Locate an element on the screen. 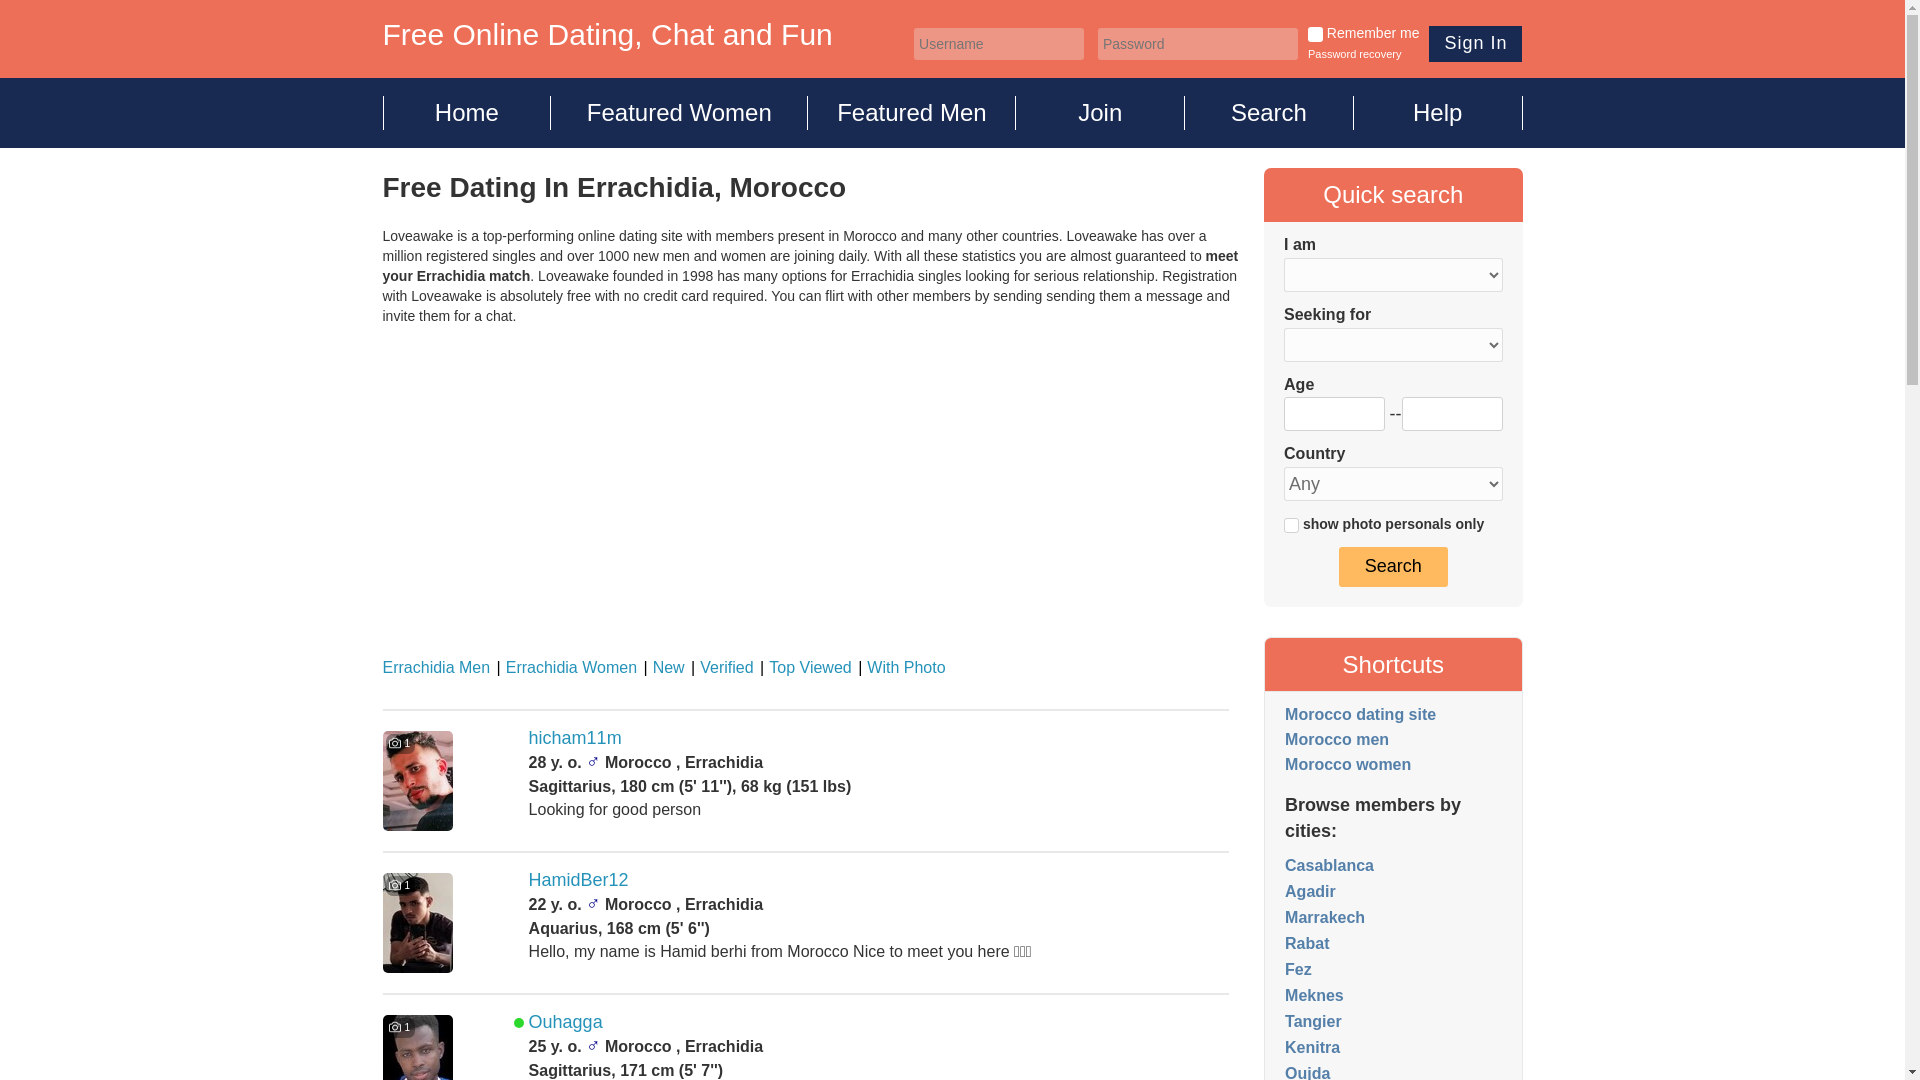 The height and width of the screenshot is (1080, 1920). Search is located at coordinates (1392, 566).